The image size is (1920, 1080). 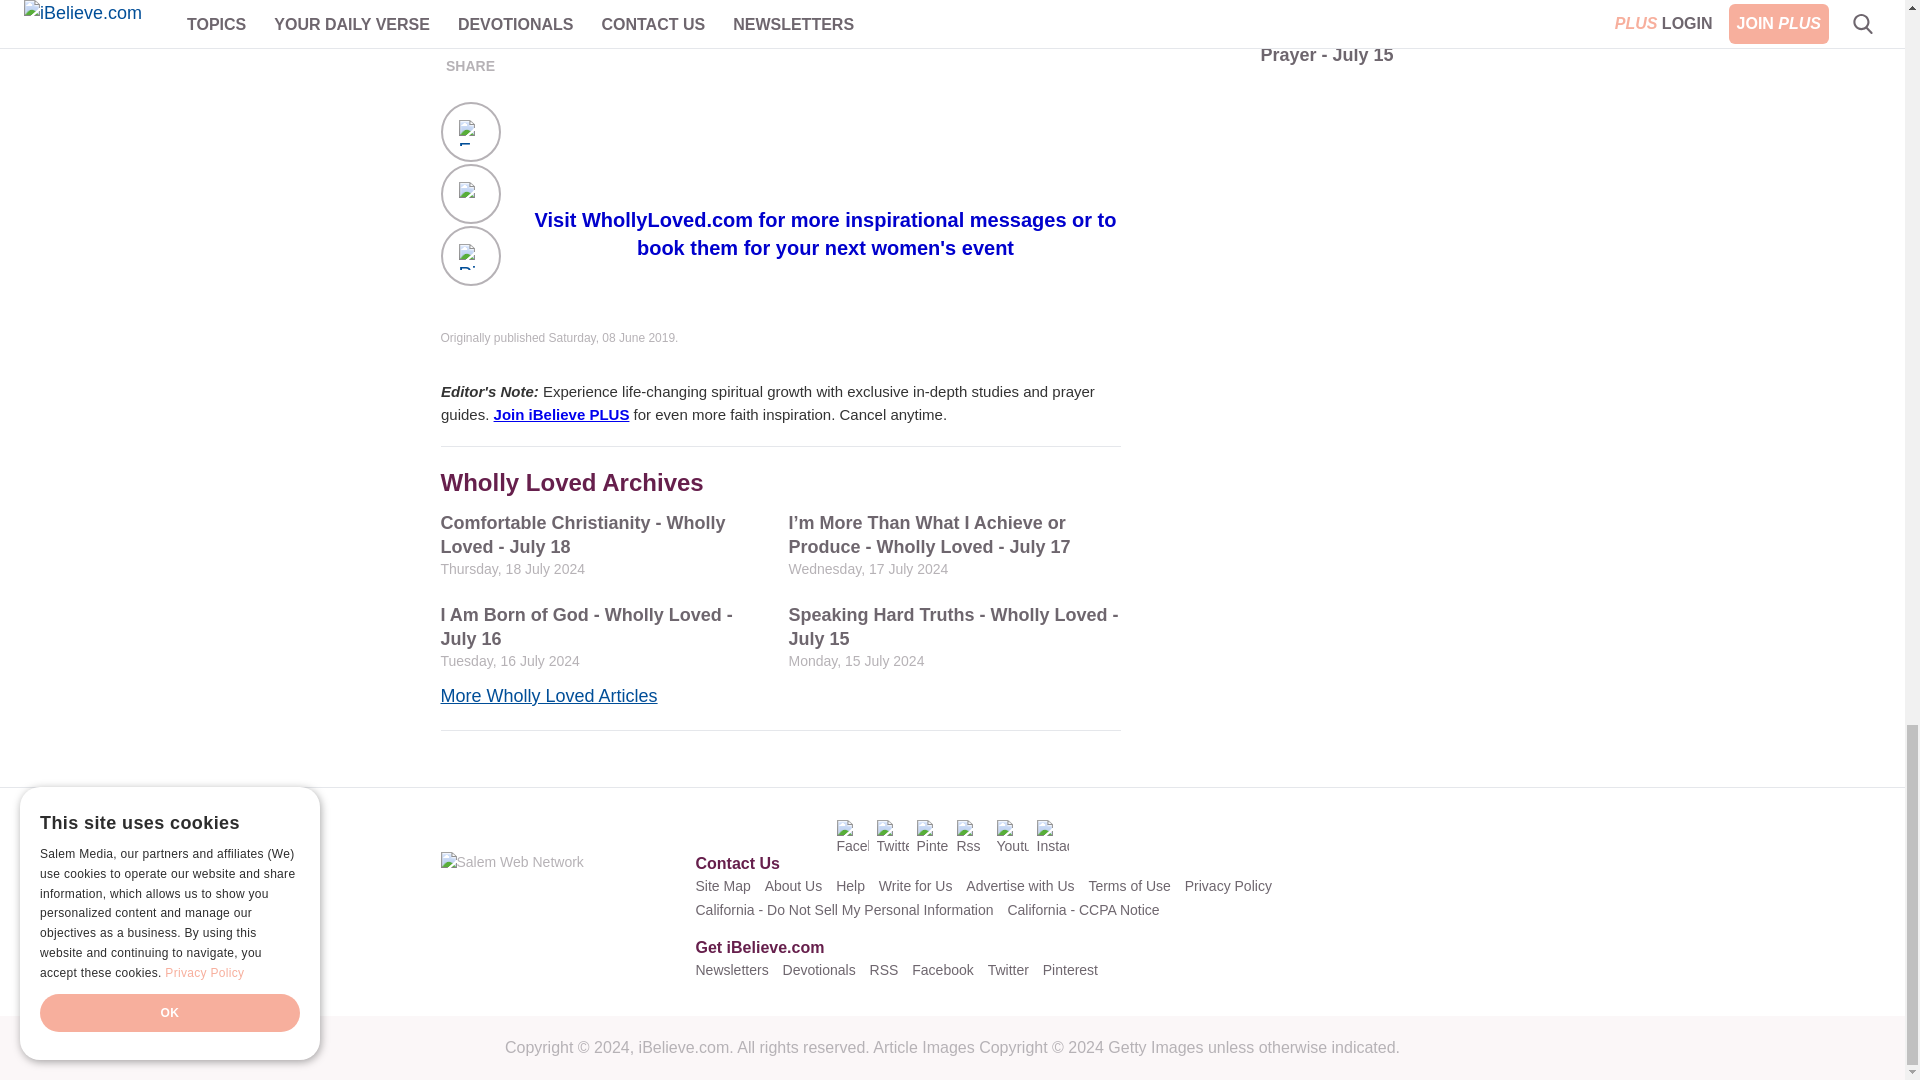 What do you see at coordinates (605, 636) in the screenshot?
I see `I Am Born of God - Wholly Loved - July 16` at bounding box center [605, 636].